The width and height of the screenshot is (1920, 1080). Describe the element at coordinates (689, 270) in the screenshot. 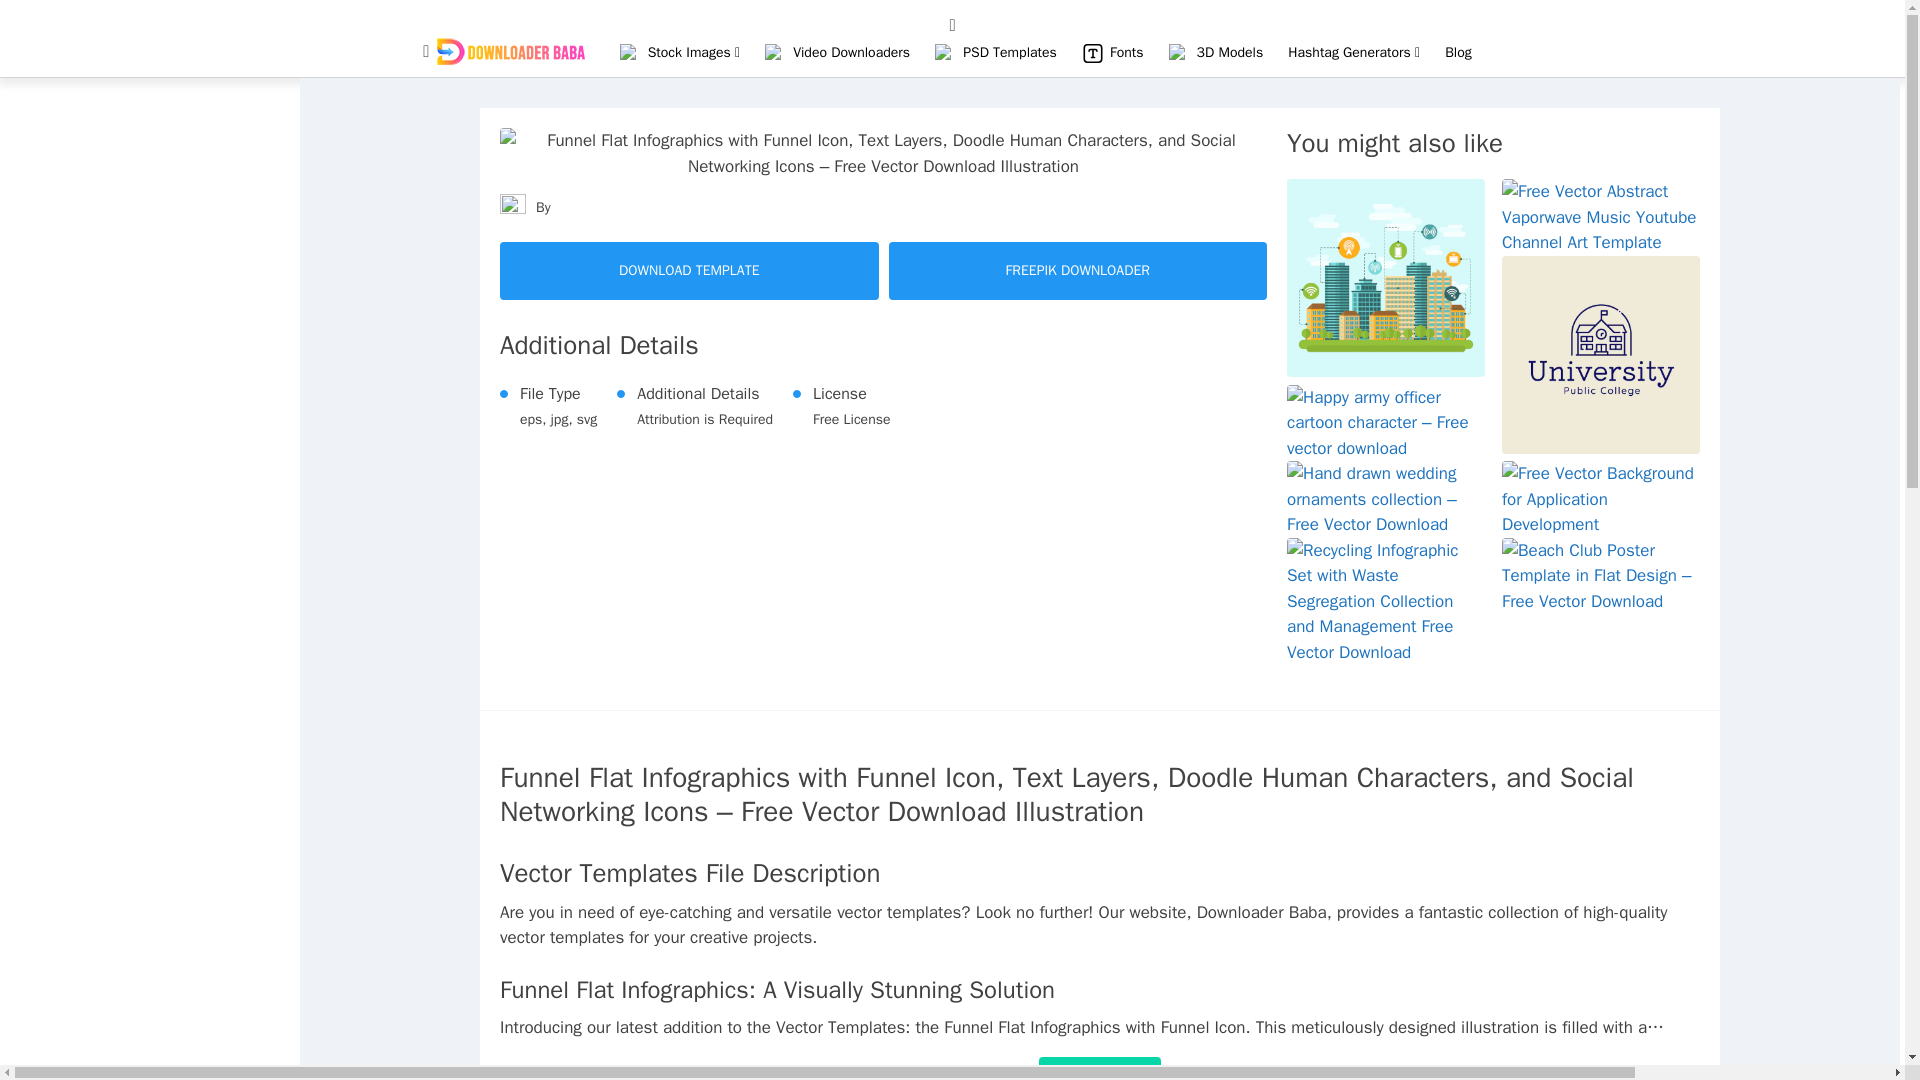

I see `DOWNLOAD TEMPLATE` at that location.